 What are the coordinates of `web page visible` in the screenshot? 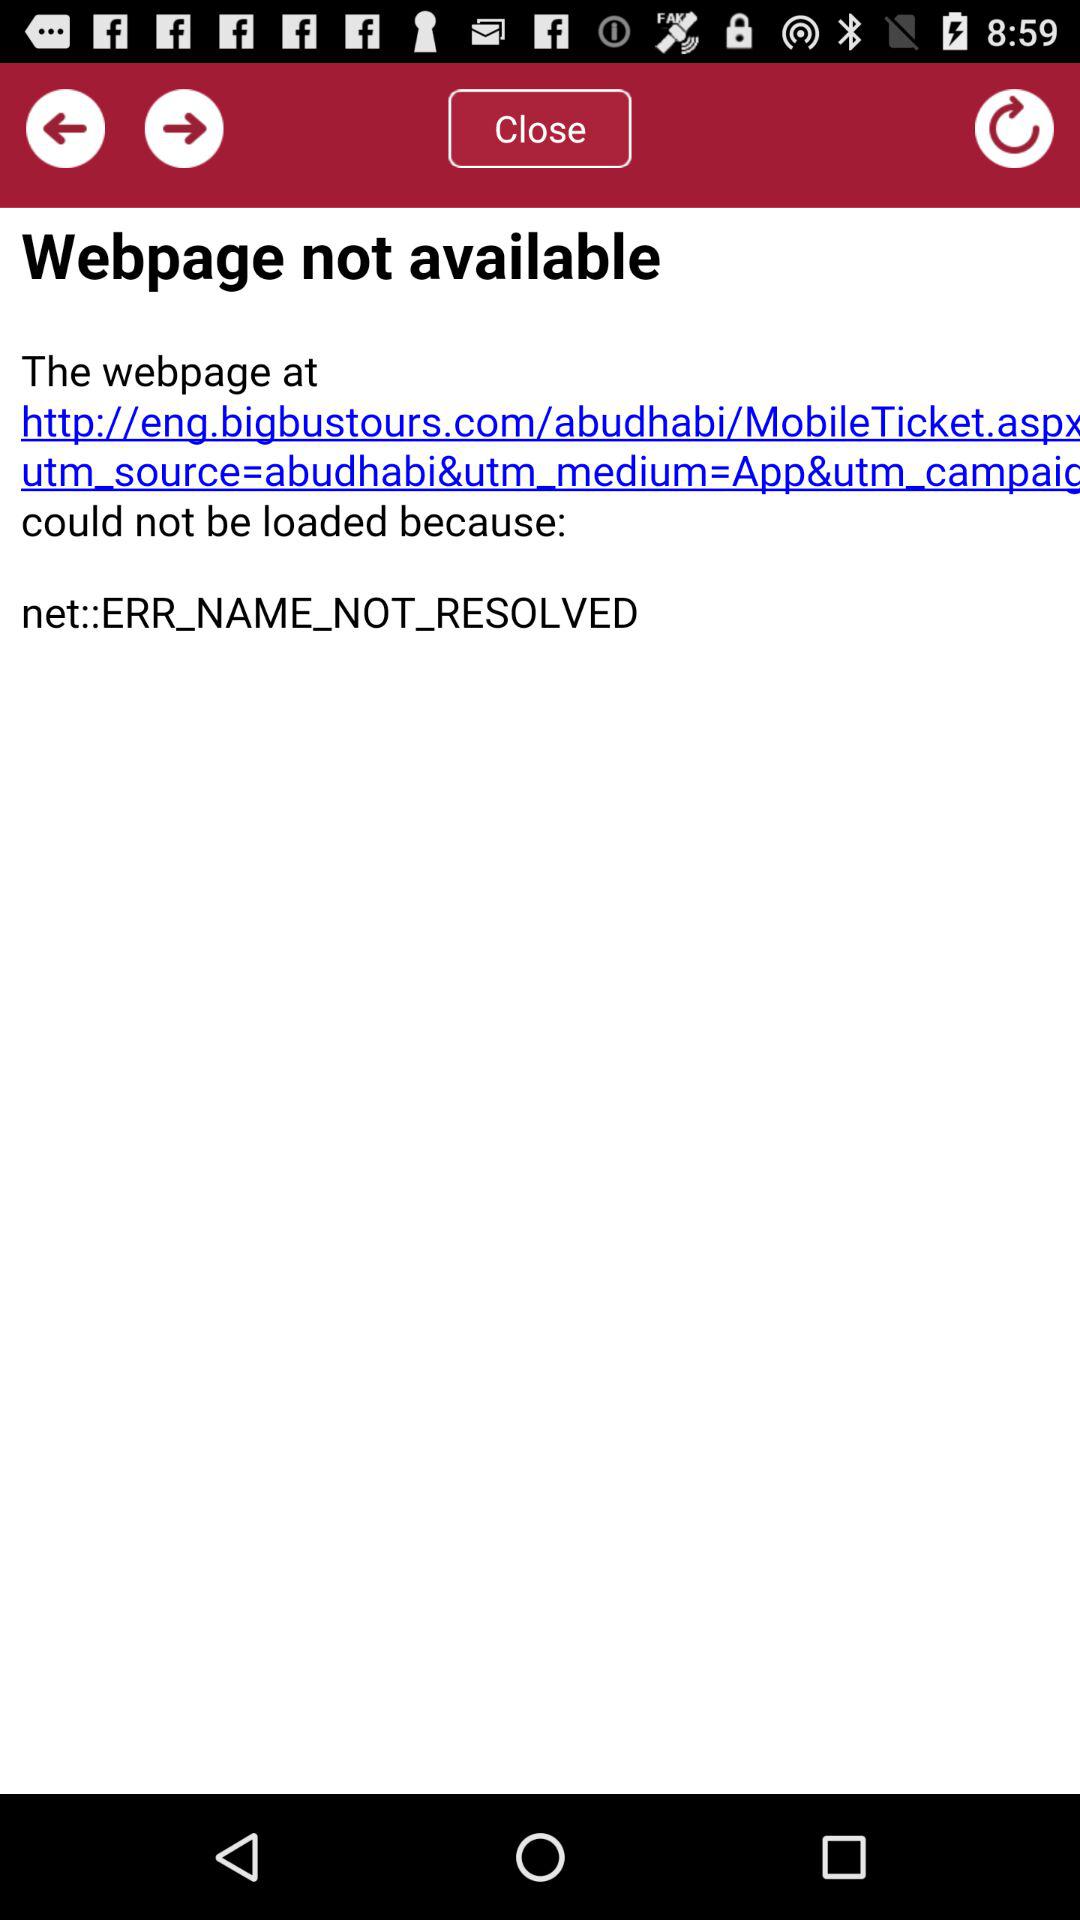 It's located at (540, 1000).